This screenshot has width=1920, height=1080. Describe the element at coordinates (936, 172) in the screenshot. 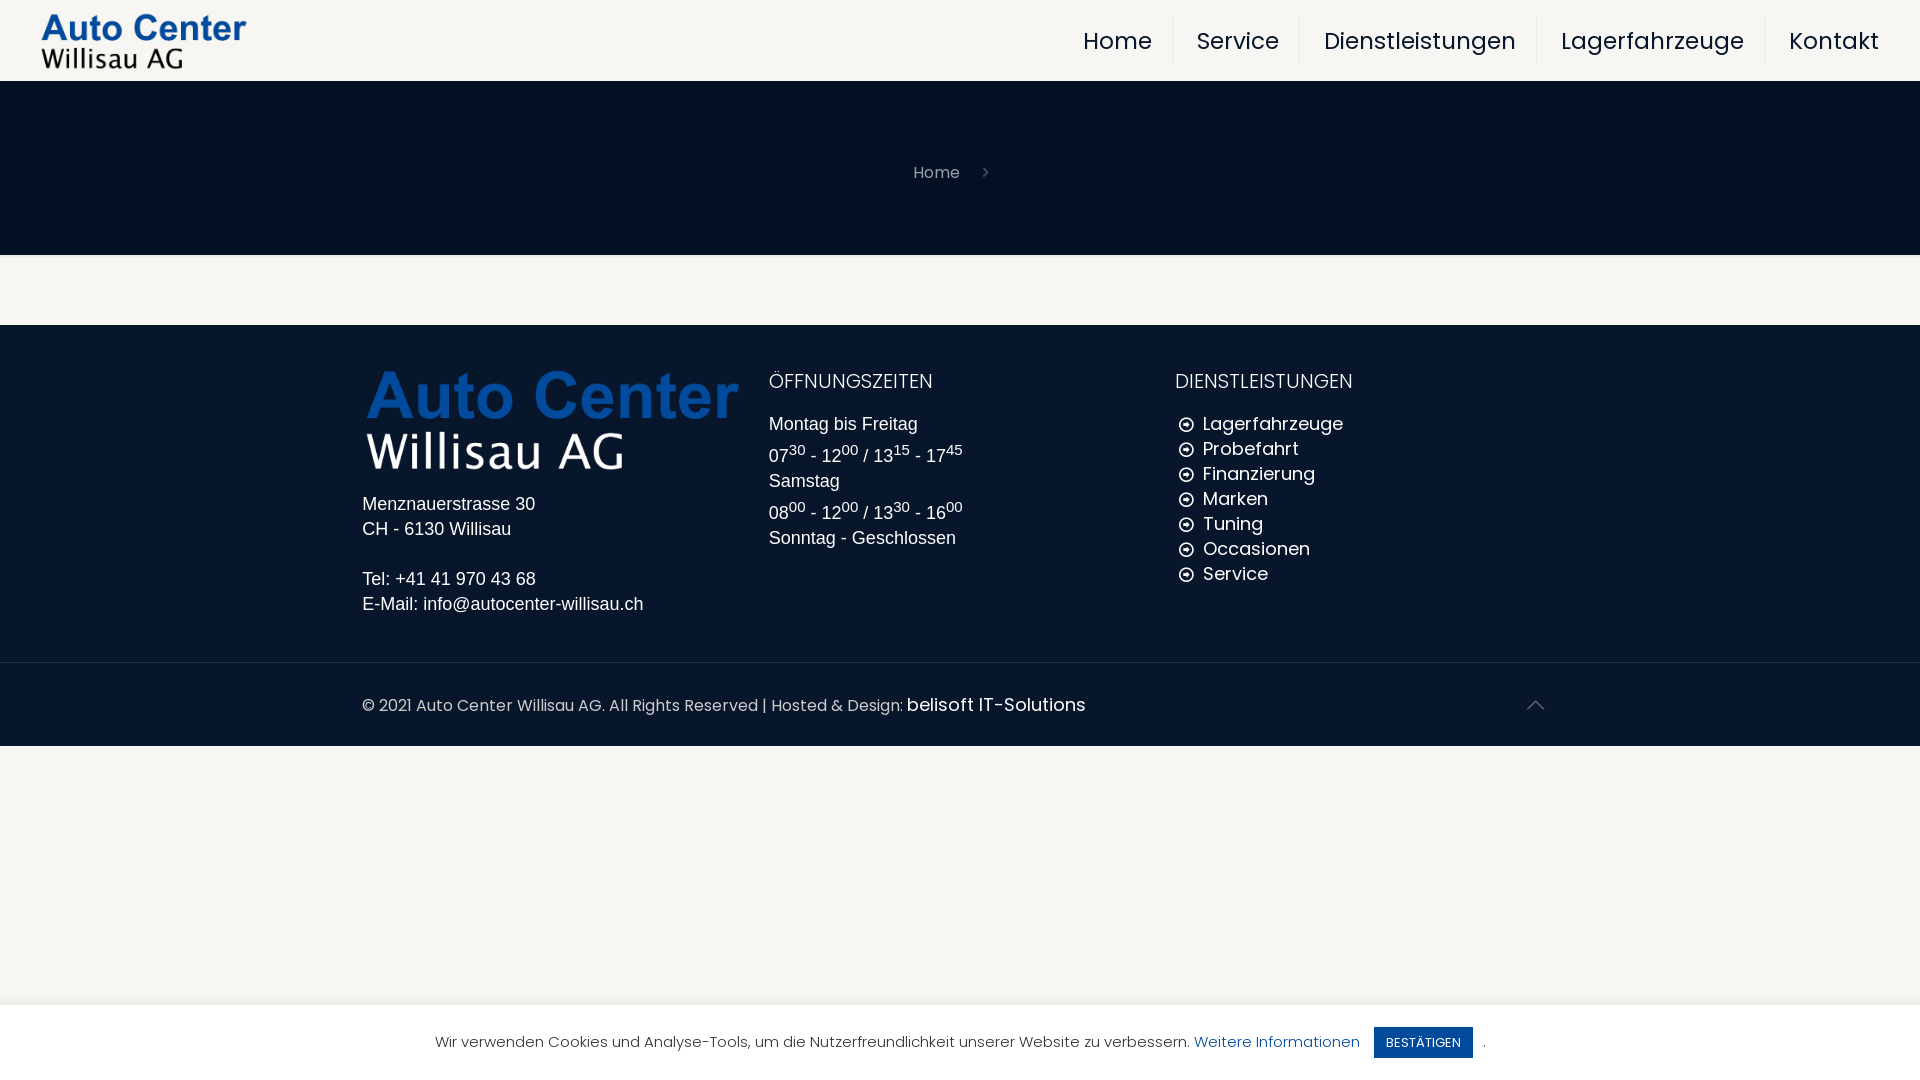

I see `Home` at that location.